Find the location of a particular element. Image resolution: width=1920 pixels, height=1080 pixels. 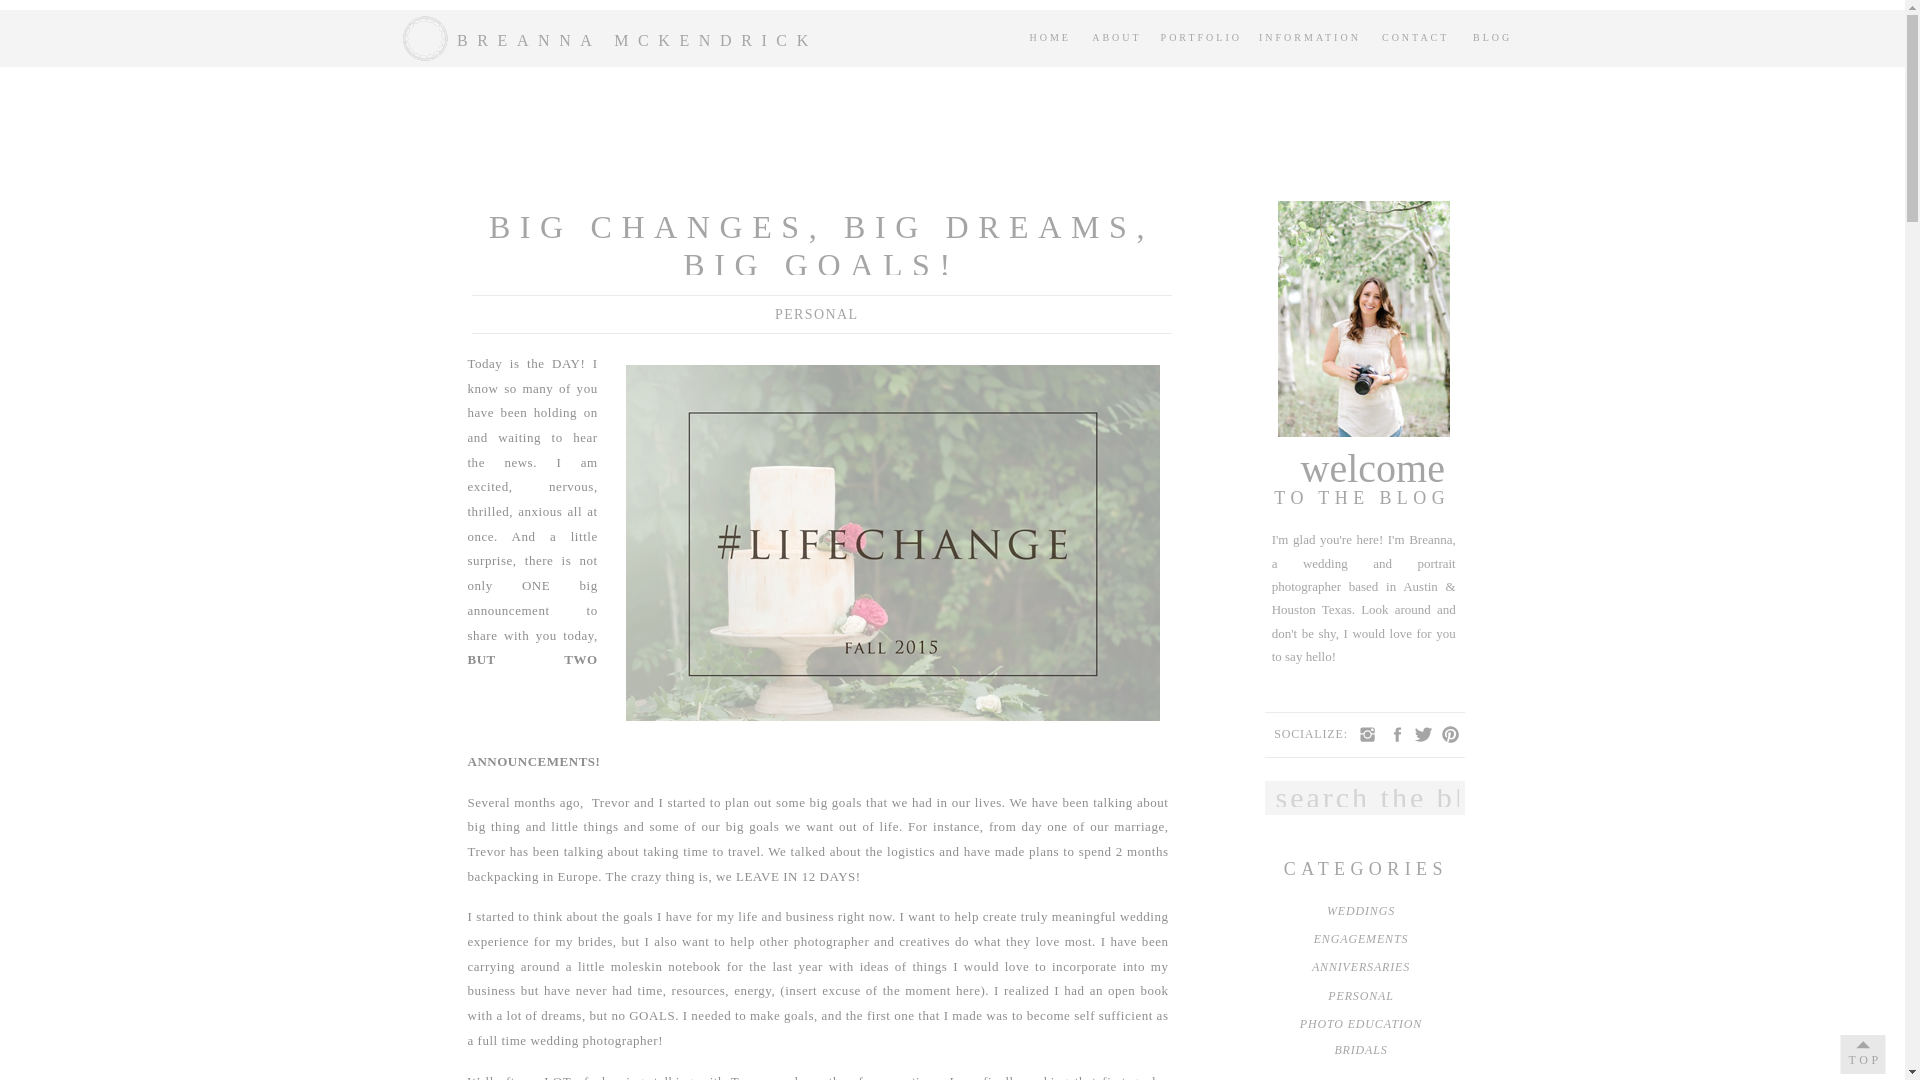

HOME is located at coordinates (1045, 38).